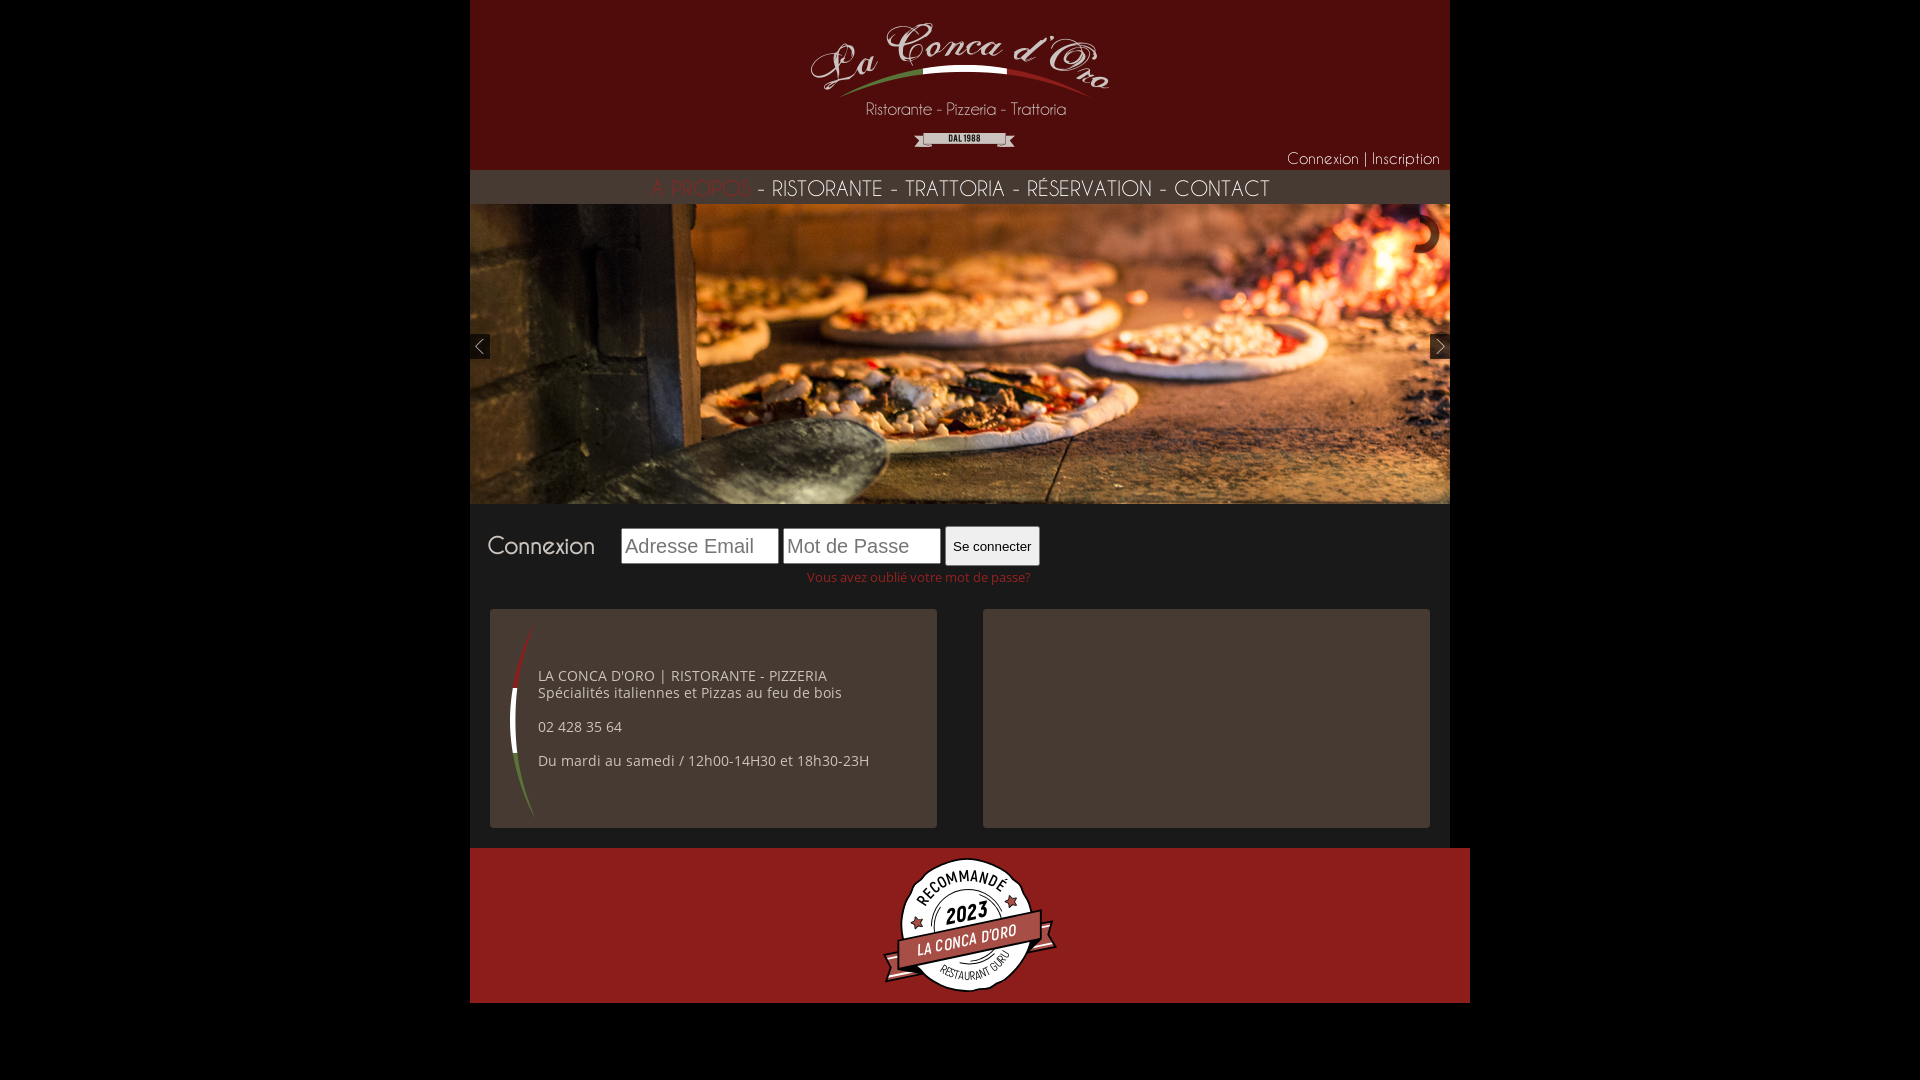 The image size is (1920, 1080). I want to click on Connexion, so click(1323, 158).